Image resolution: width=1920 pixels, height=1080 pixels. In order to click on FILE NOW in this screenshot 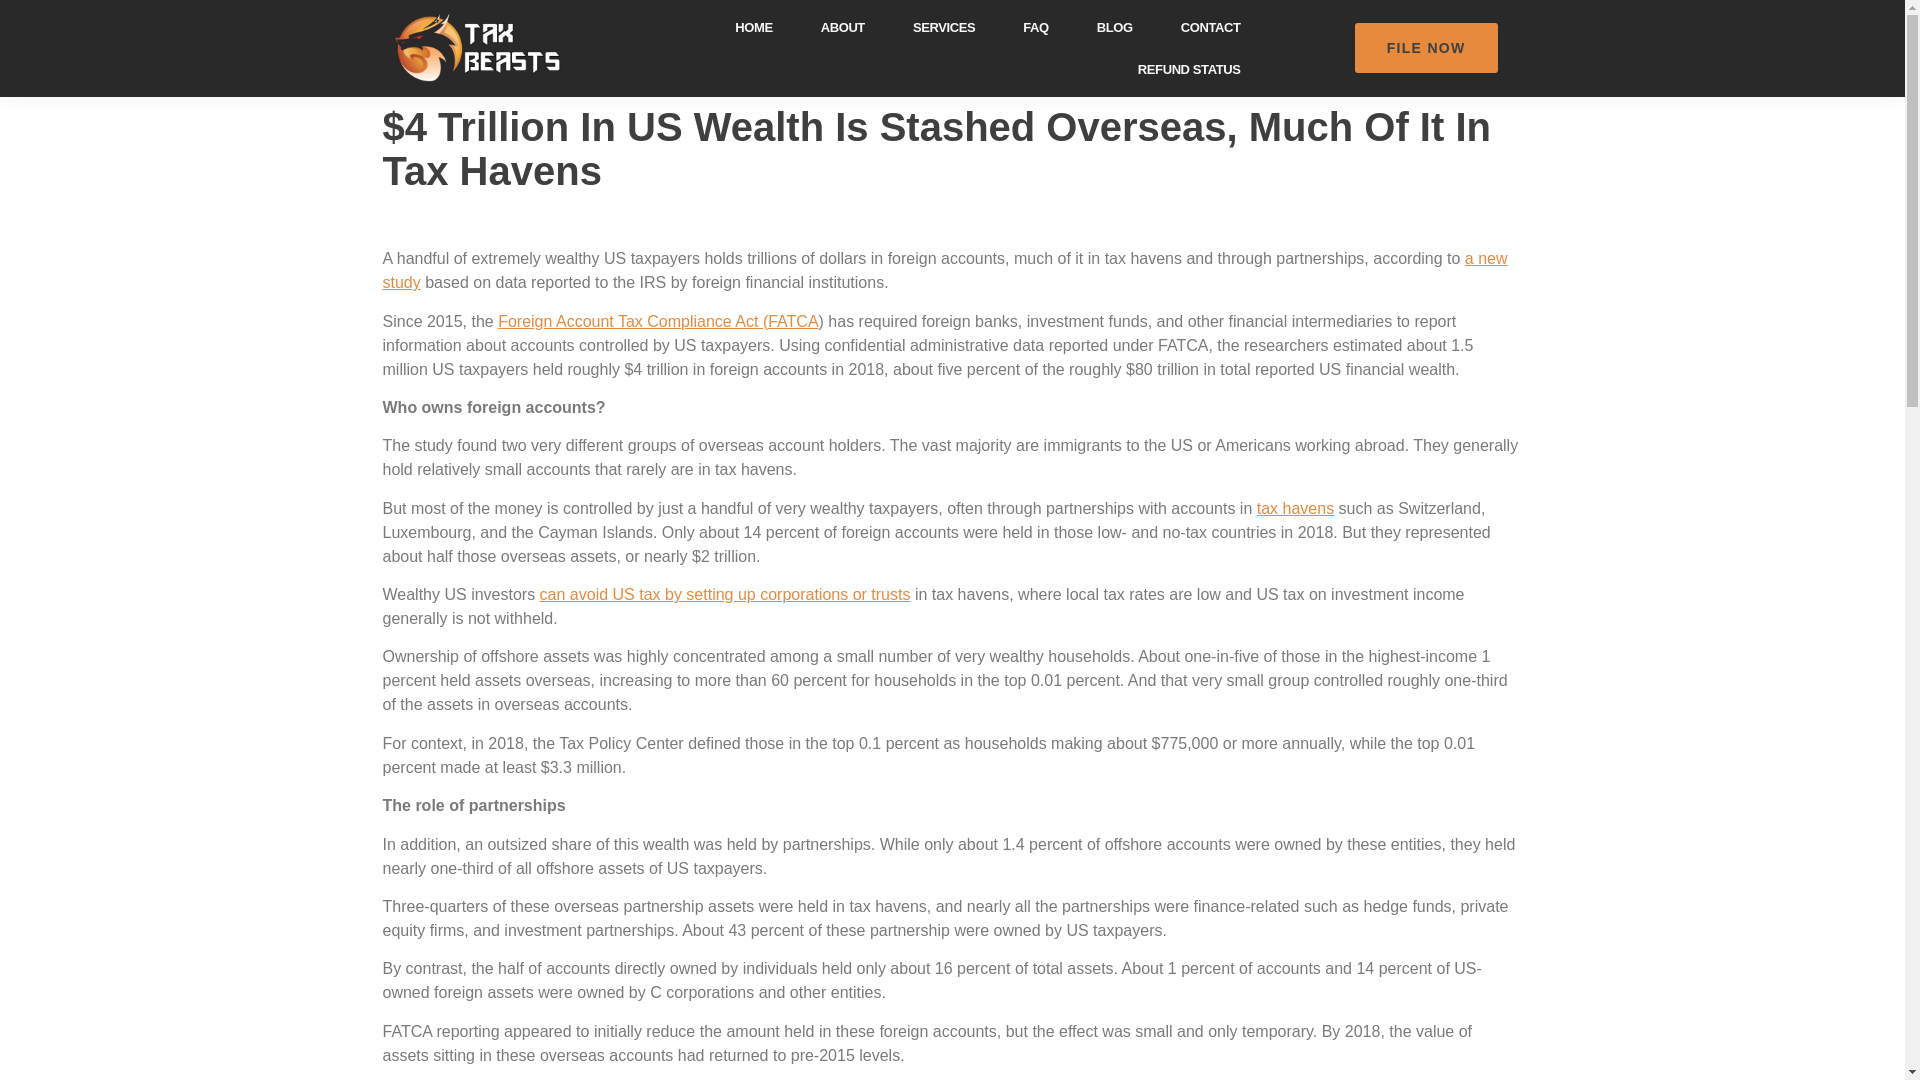, I will do `click(1426, 48)`.